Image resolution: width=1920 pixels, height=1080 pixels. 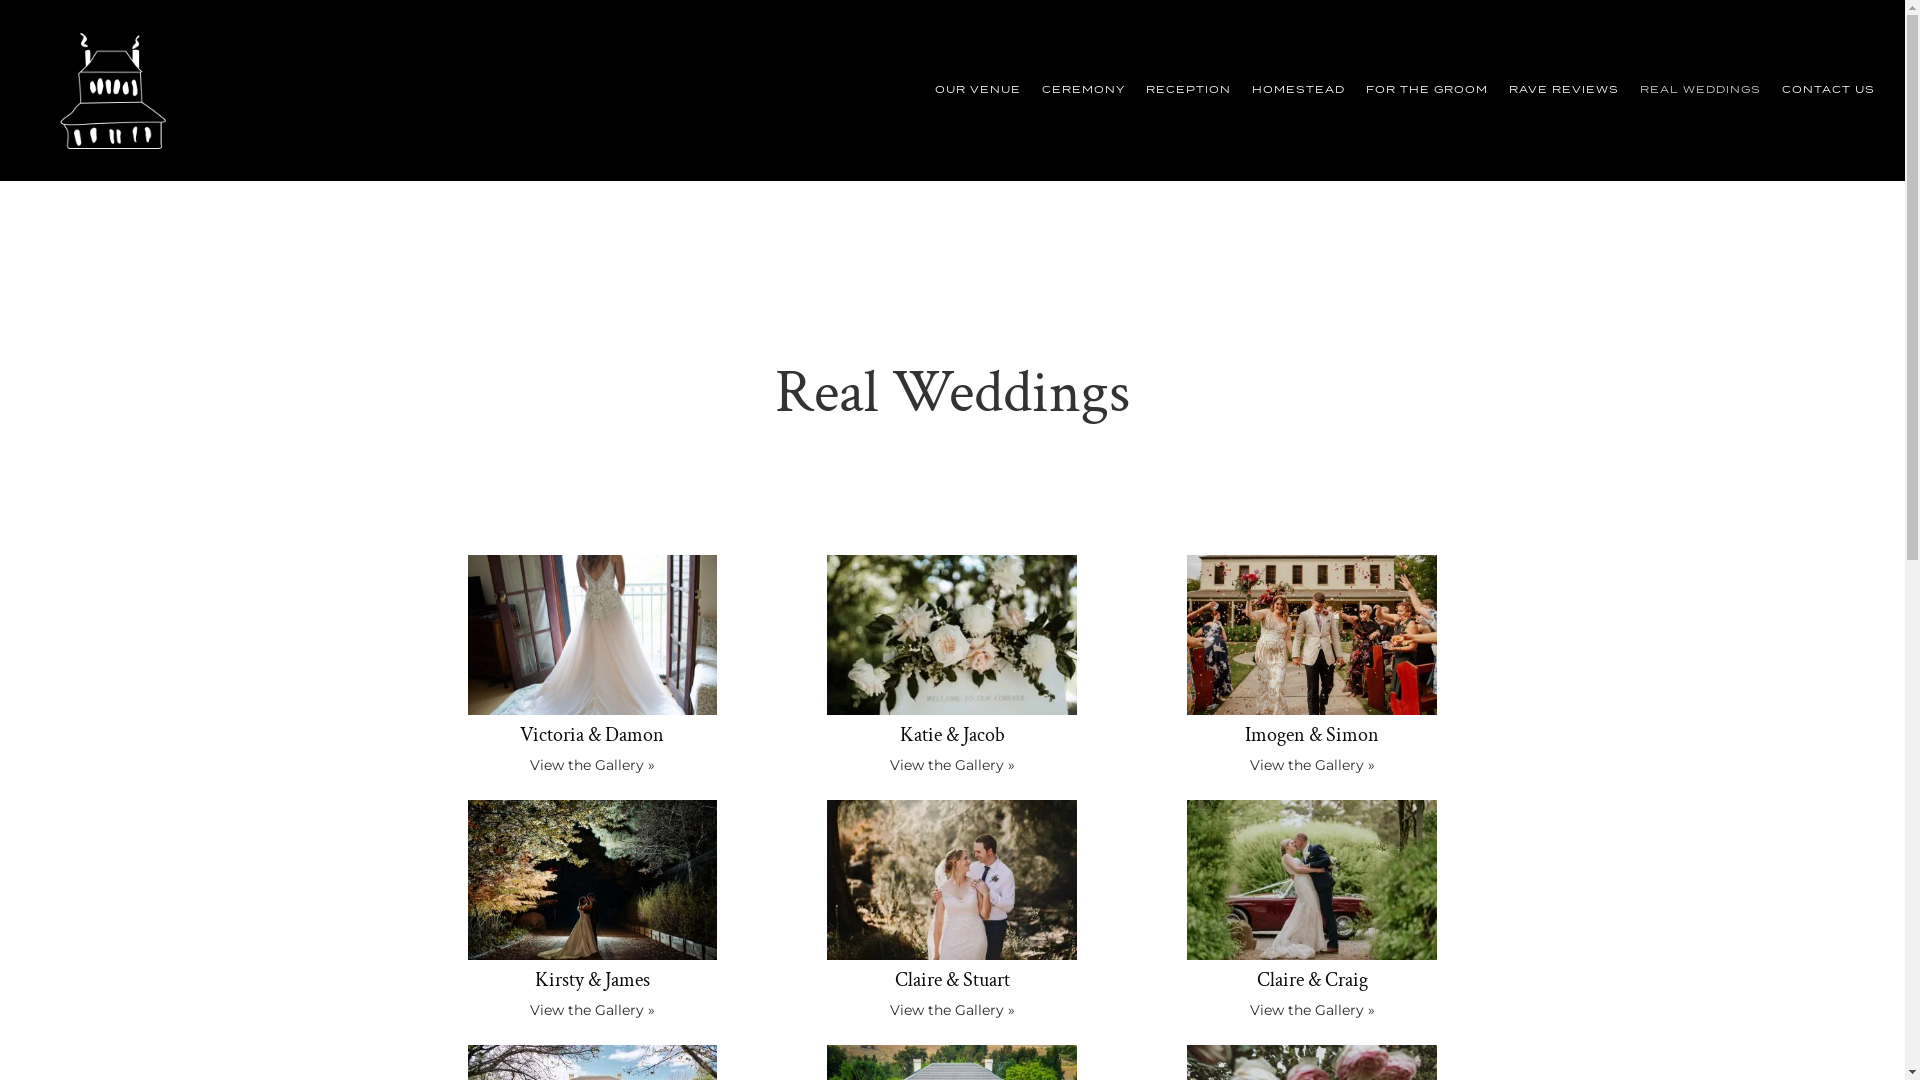 What do you see at coordinates (952, 878) in the screenshot?
I see `Claire & Stuart` at bounding box center [952, 878].